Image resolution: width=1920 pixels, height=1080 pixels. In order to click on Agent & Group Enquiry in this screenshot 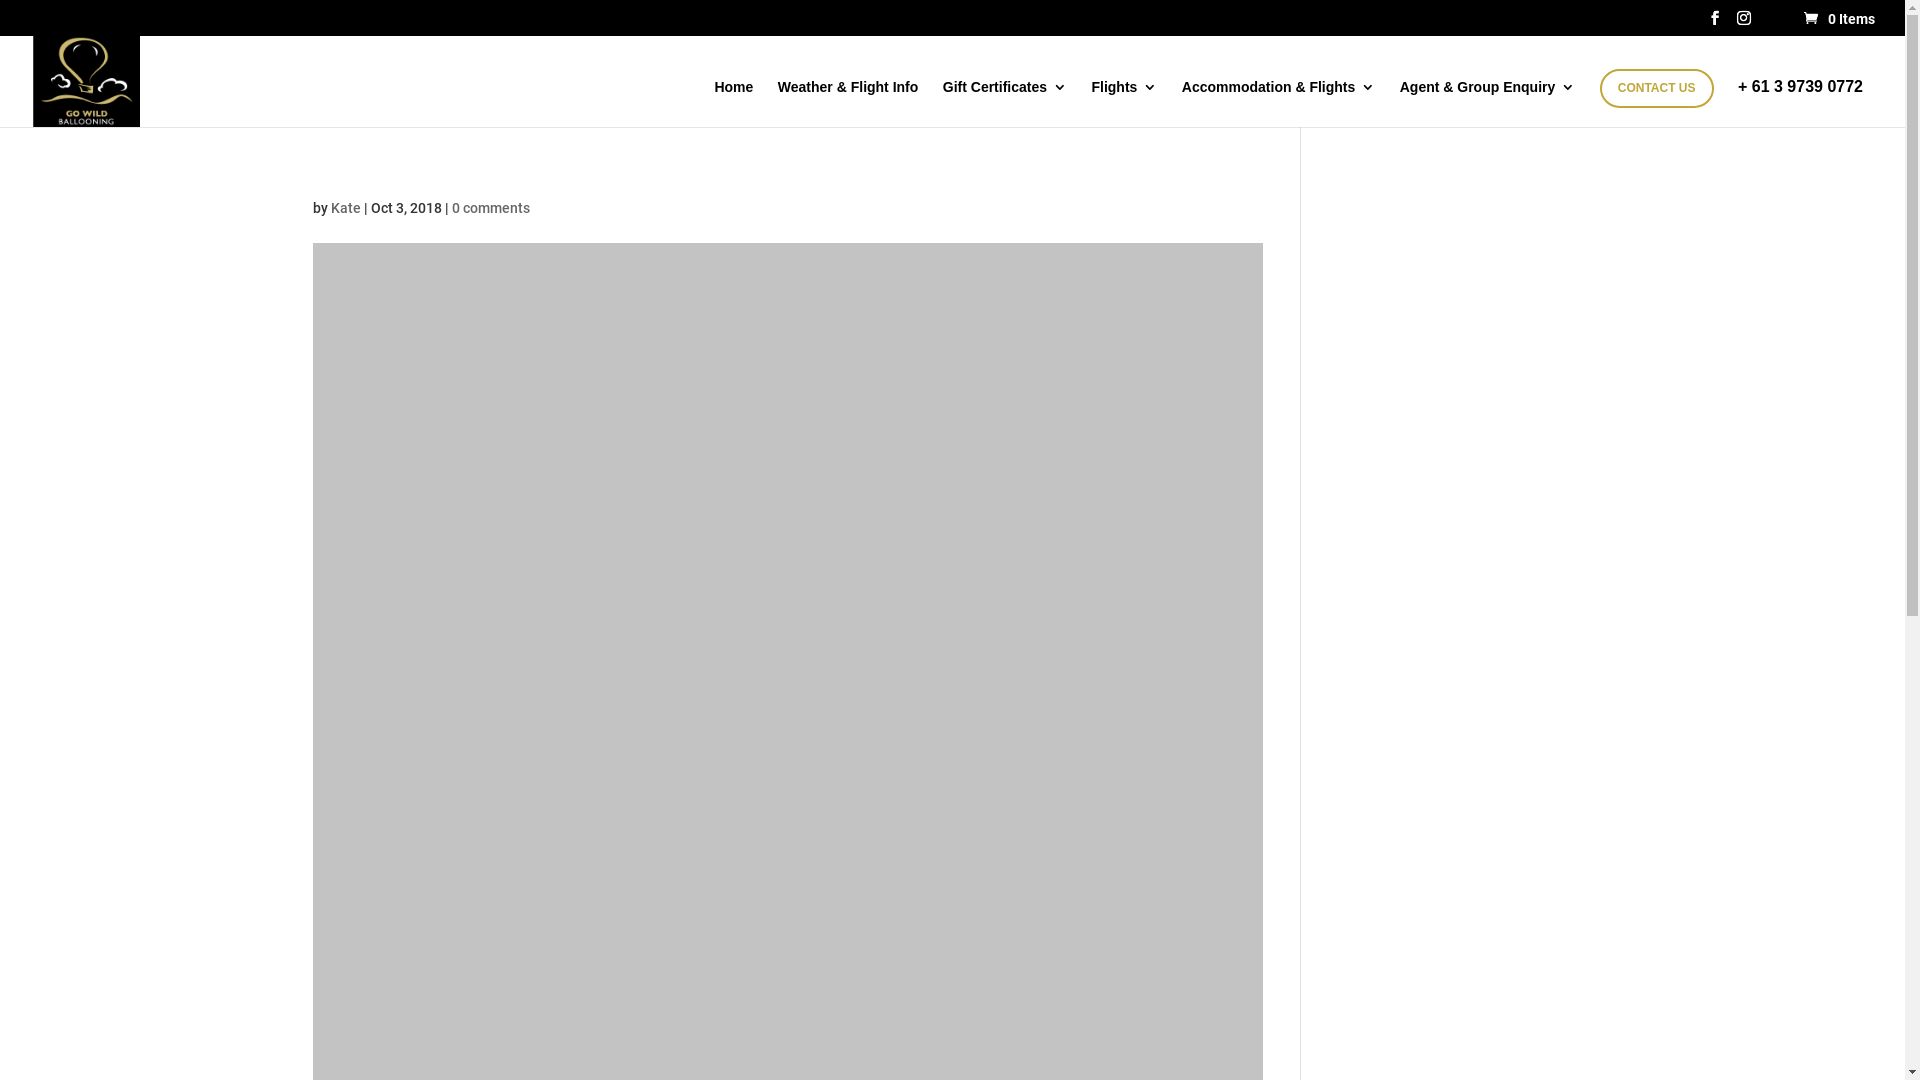, I will do `click(1488, 104)`.